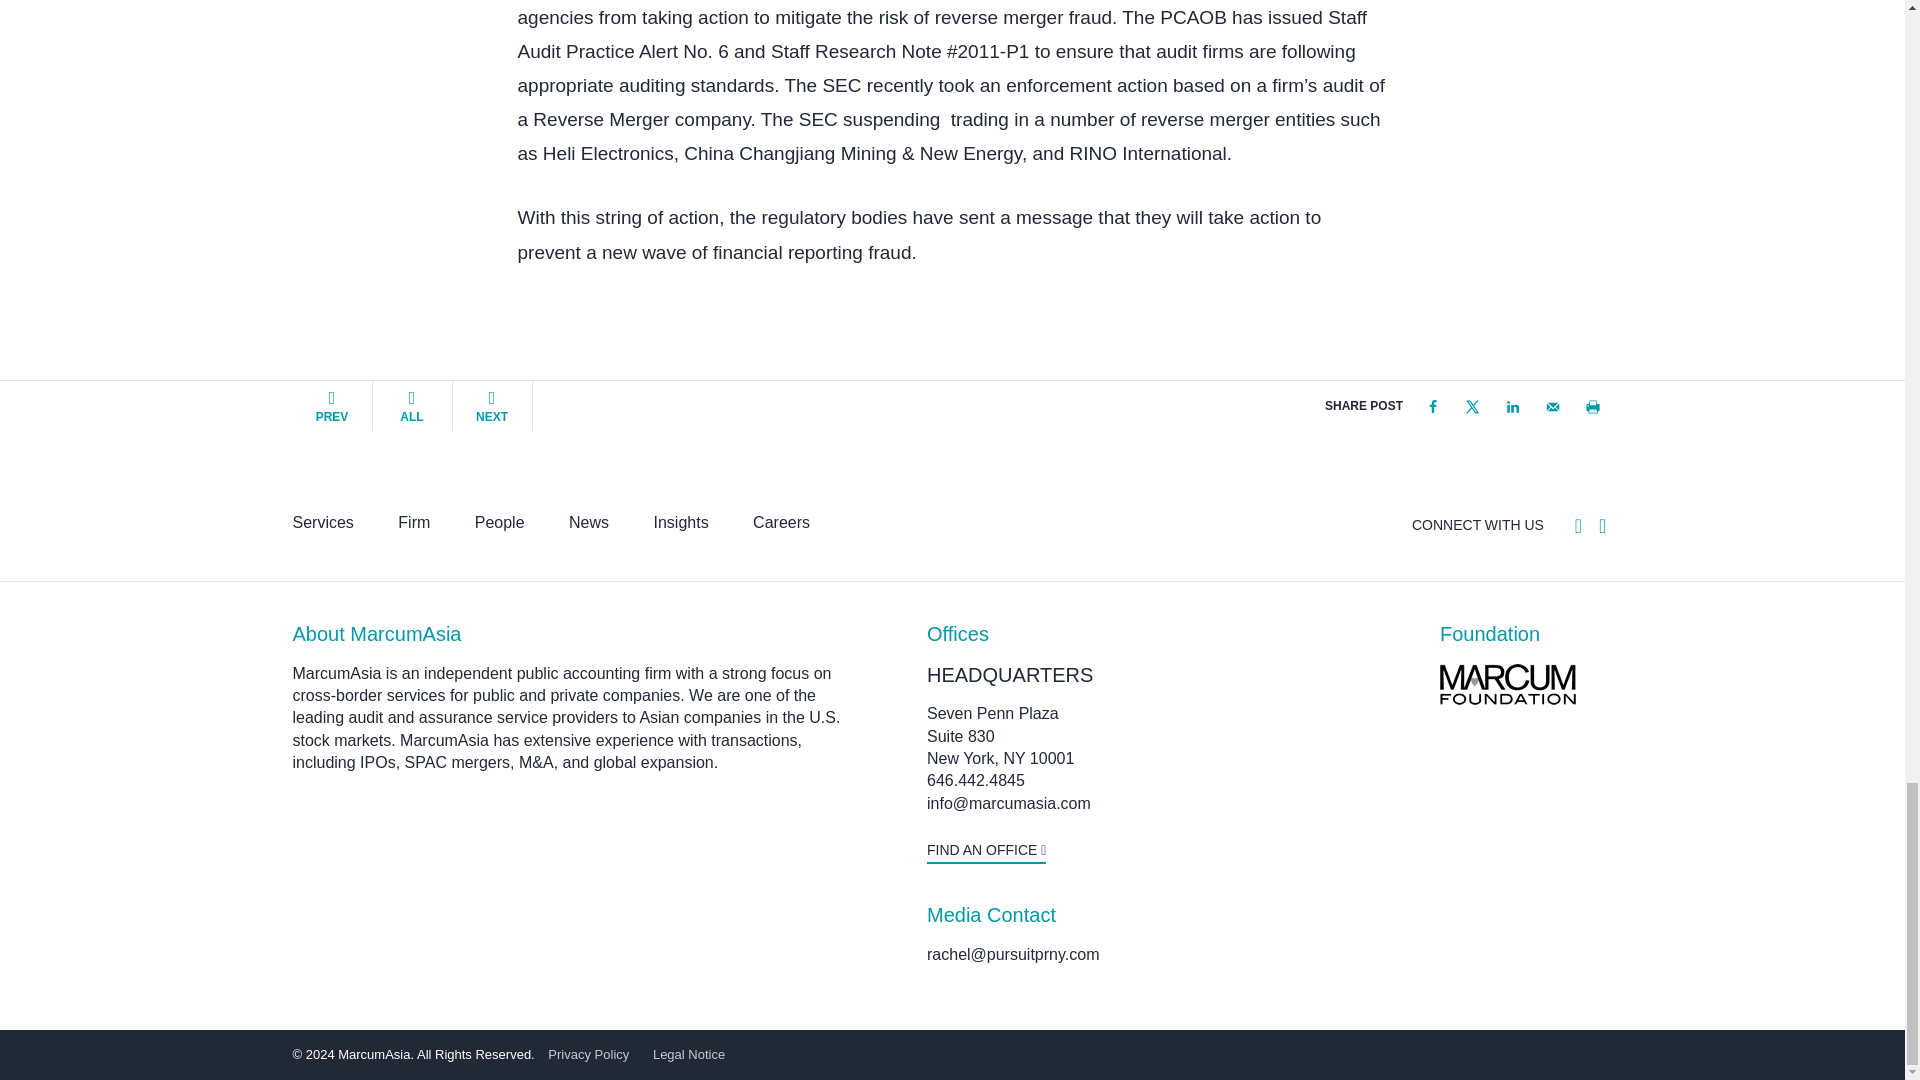  What do you see at coordinates (1592, 406) in the screenshot?
I see `Print this webpage` at bounding box center [1592, 406].